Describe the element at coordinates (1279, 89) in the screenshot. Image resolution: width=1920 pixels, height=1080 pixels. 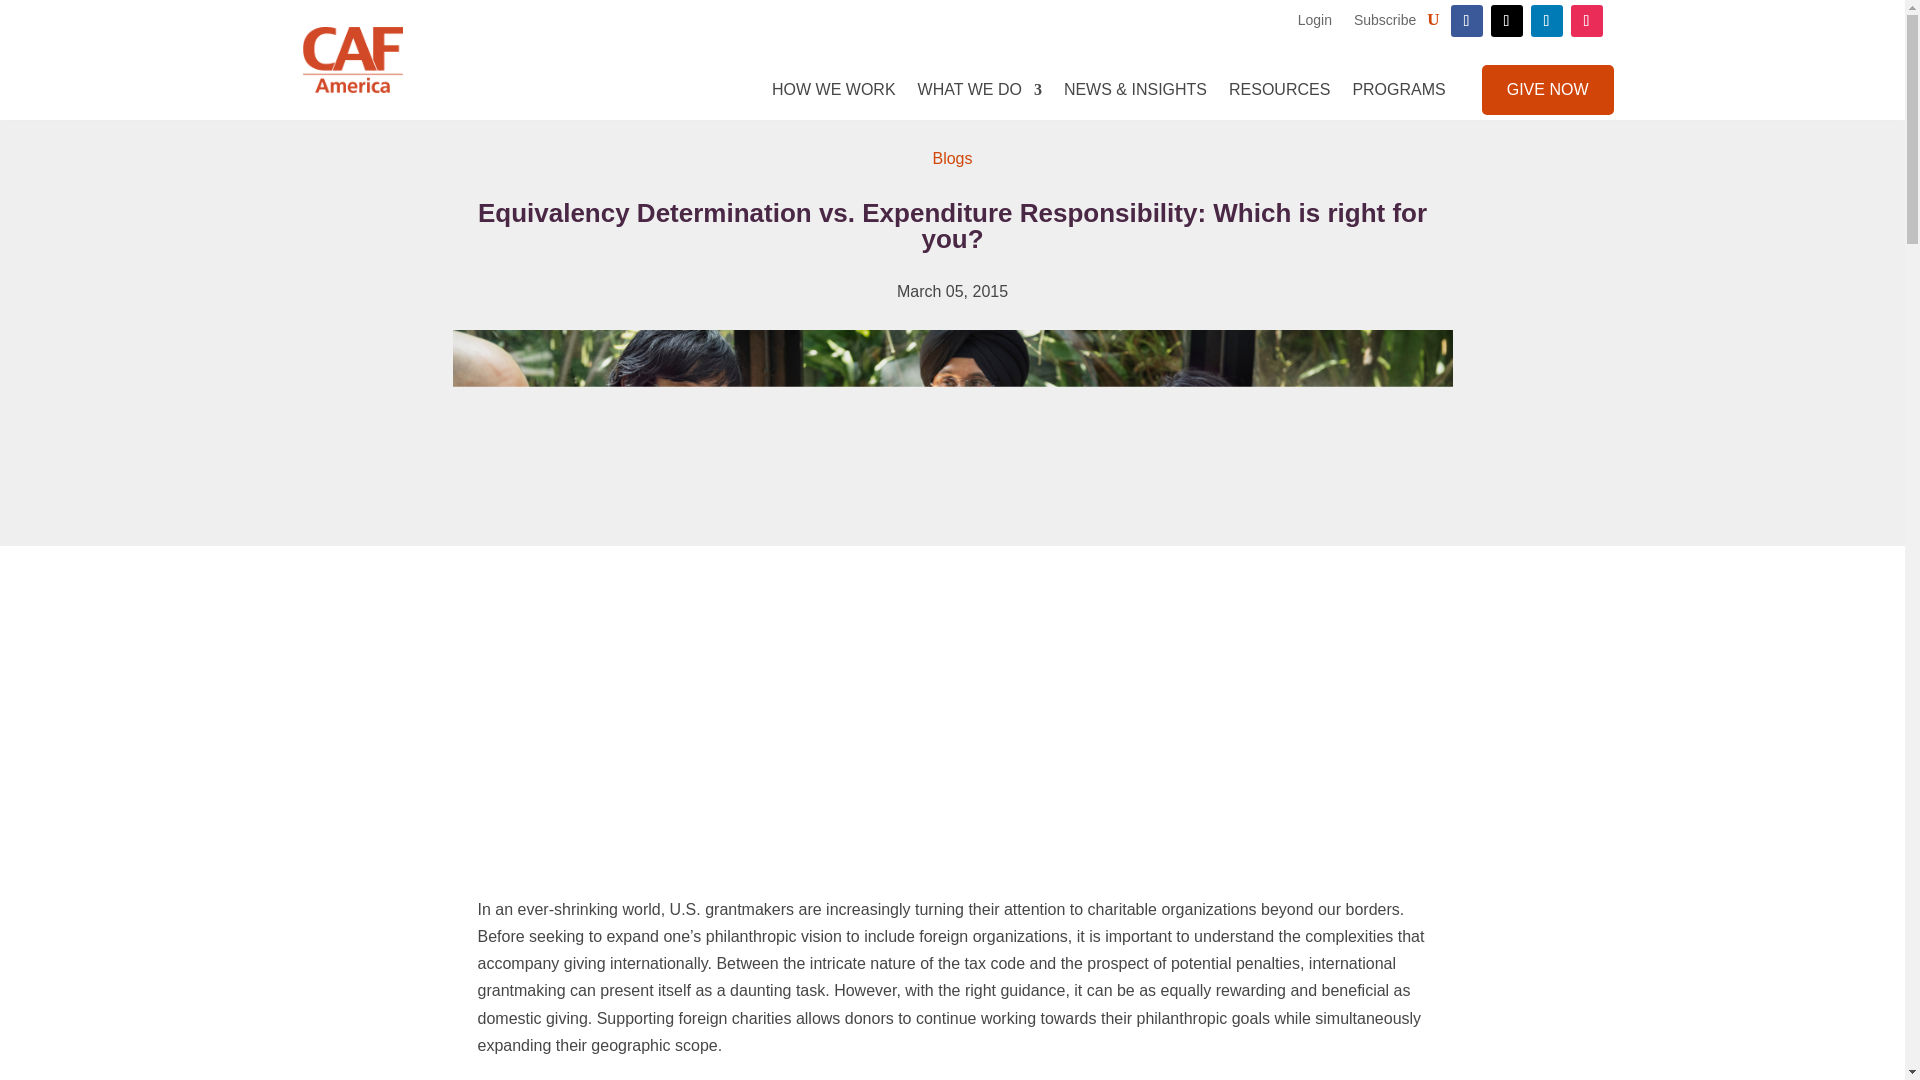
I see `RESOURCES` at that location.